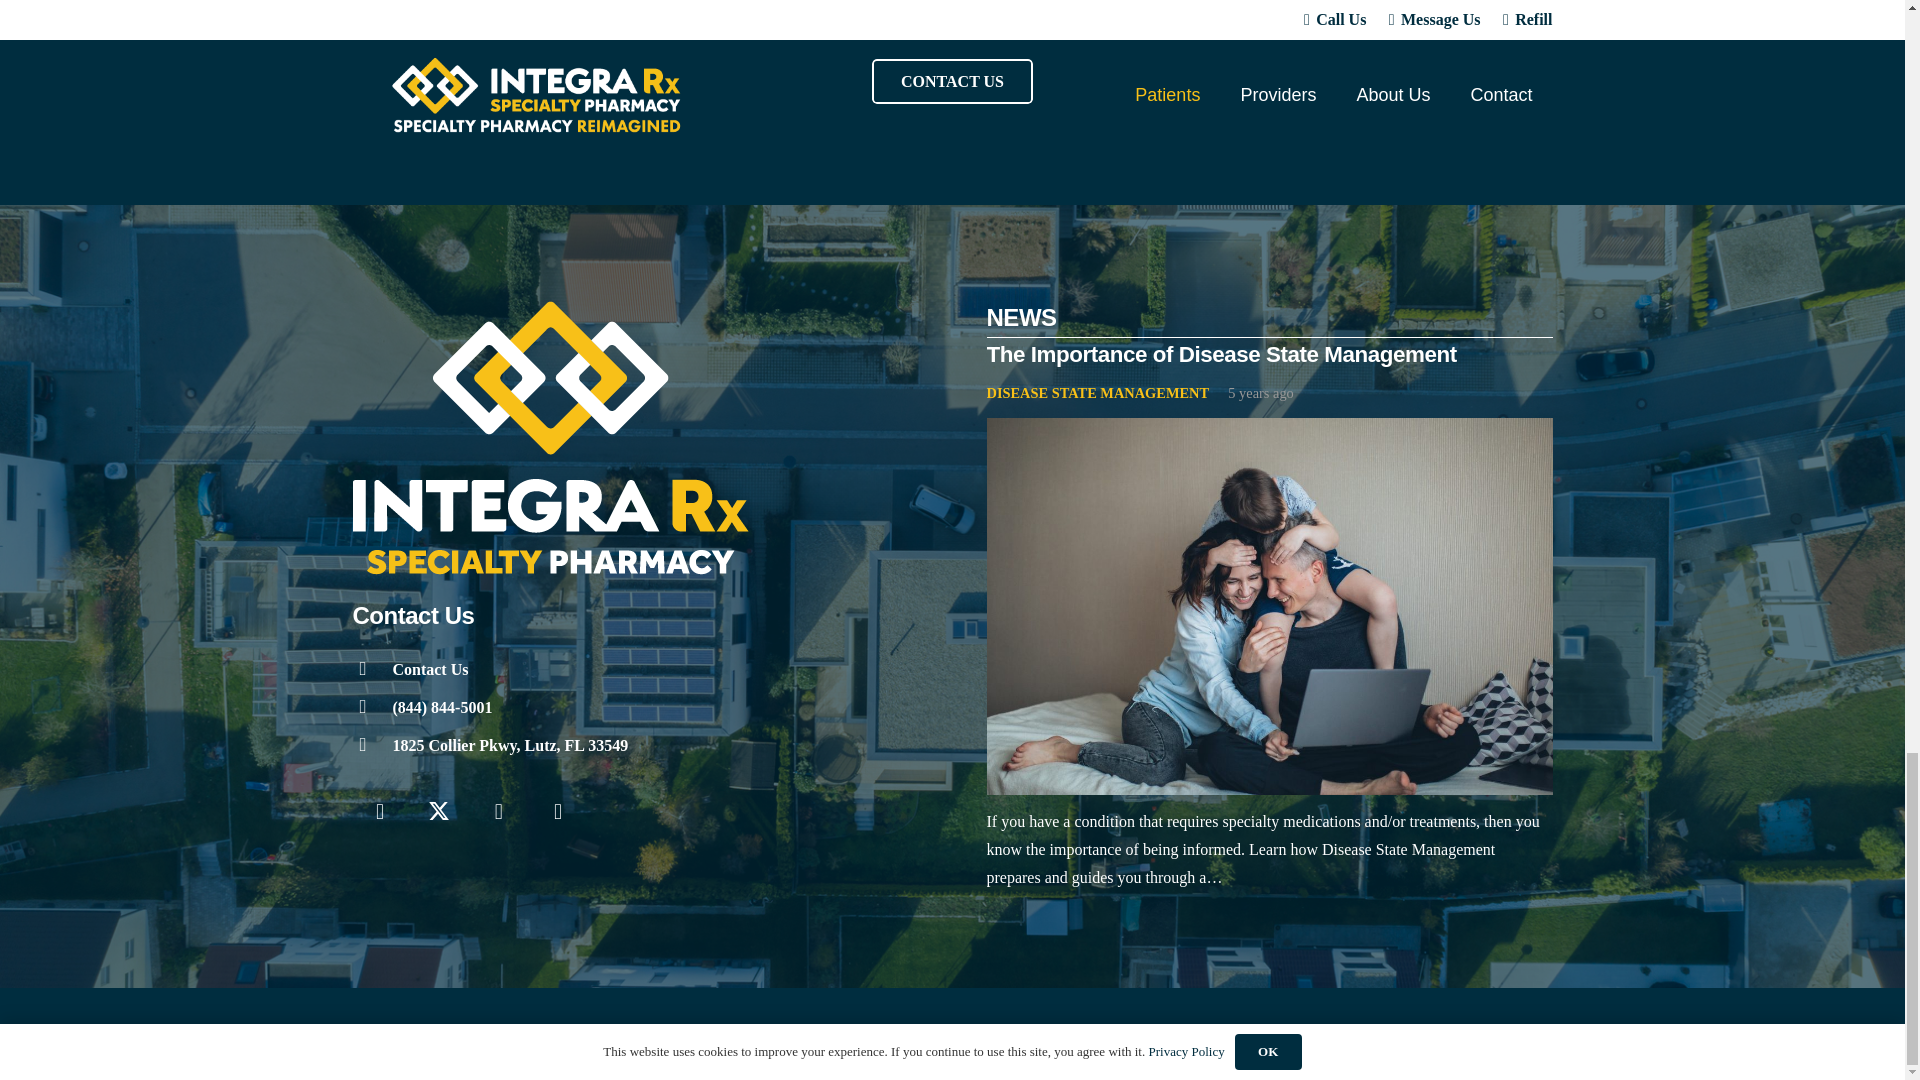 This screenshot has height=1080, width=1920. I want to click on 1825 Collier Pkwy, Lutz, FL 33549, so click(509, 746).